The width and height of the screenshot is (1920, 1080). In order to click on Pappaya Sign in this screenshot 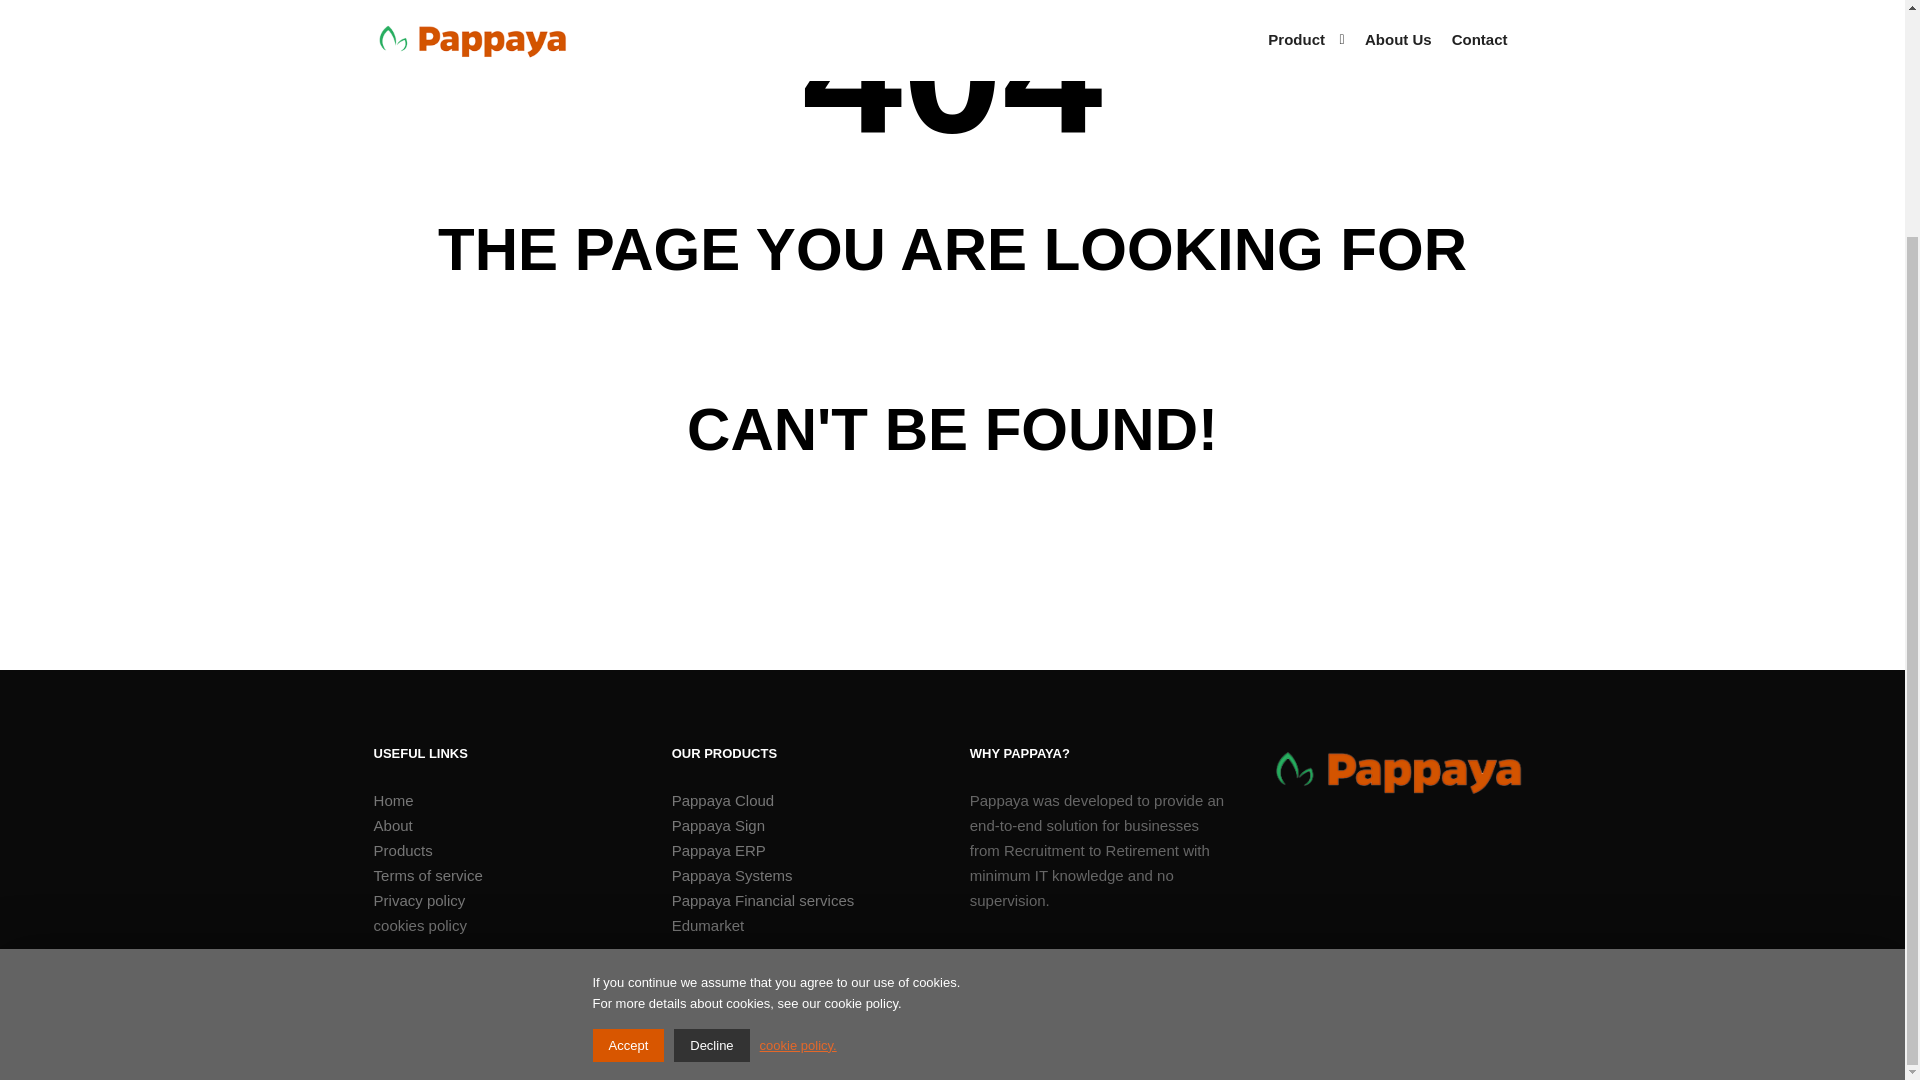, I will do `click(802, 826)`.